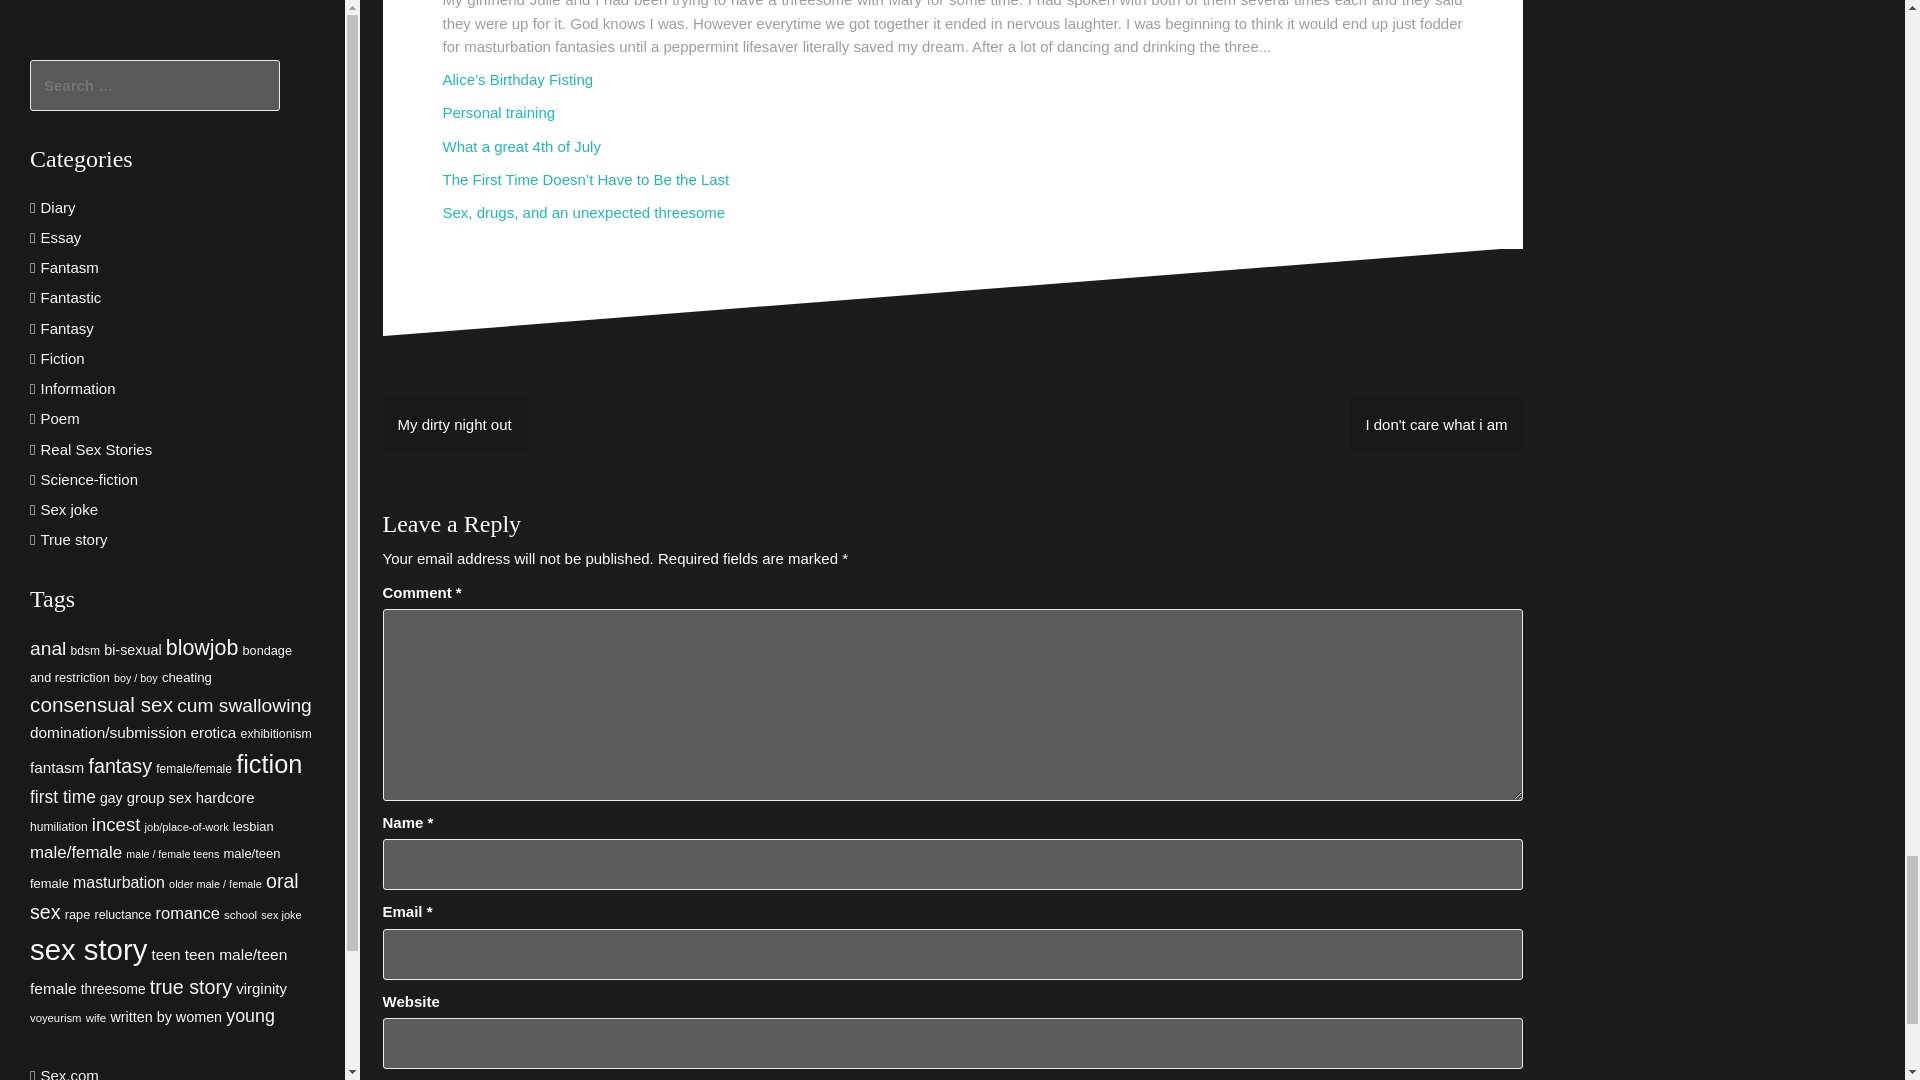  What do you see at coordinates (454, 424) in the screenshot?
I see `My dirty night out` at bounding box center [454, 424].